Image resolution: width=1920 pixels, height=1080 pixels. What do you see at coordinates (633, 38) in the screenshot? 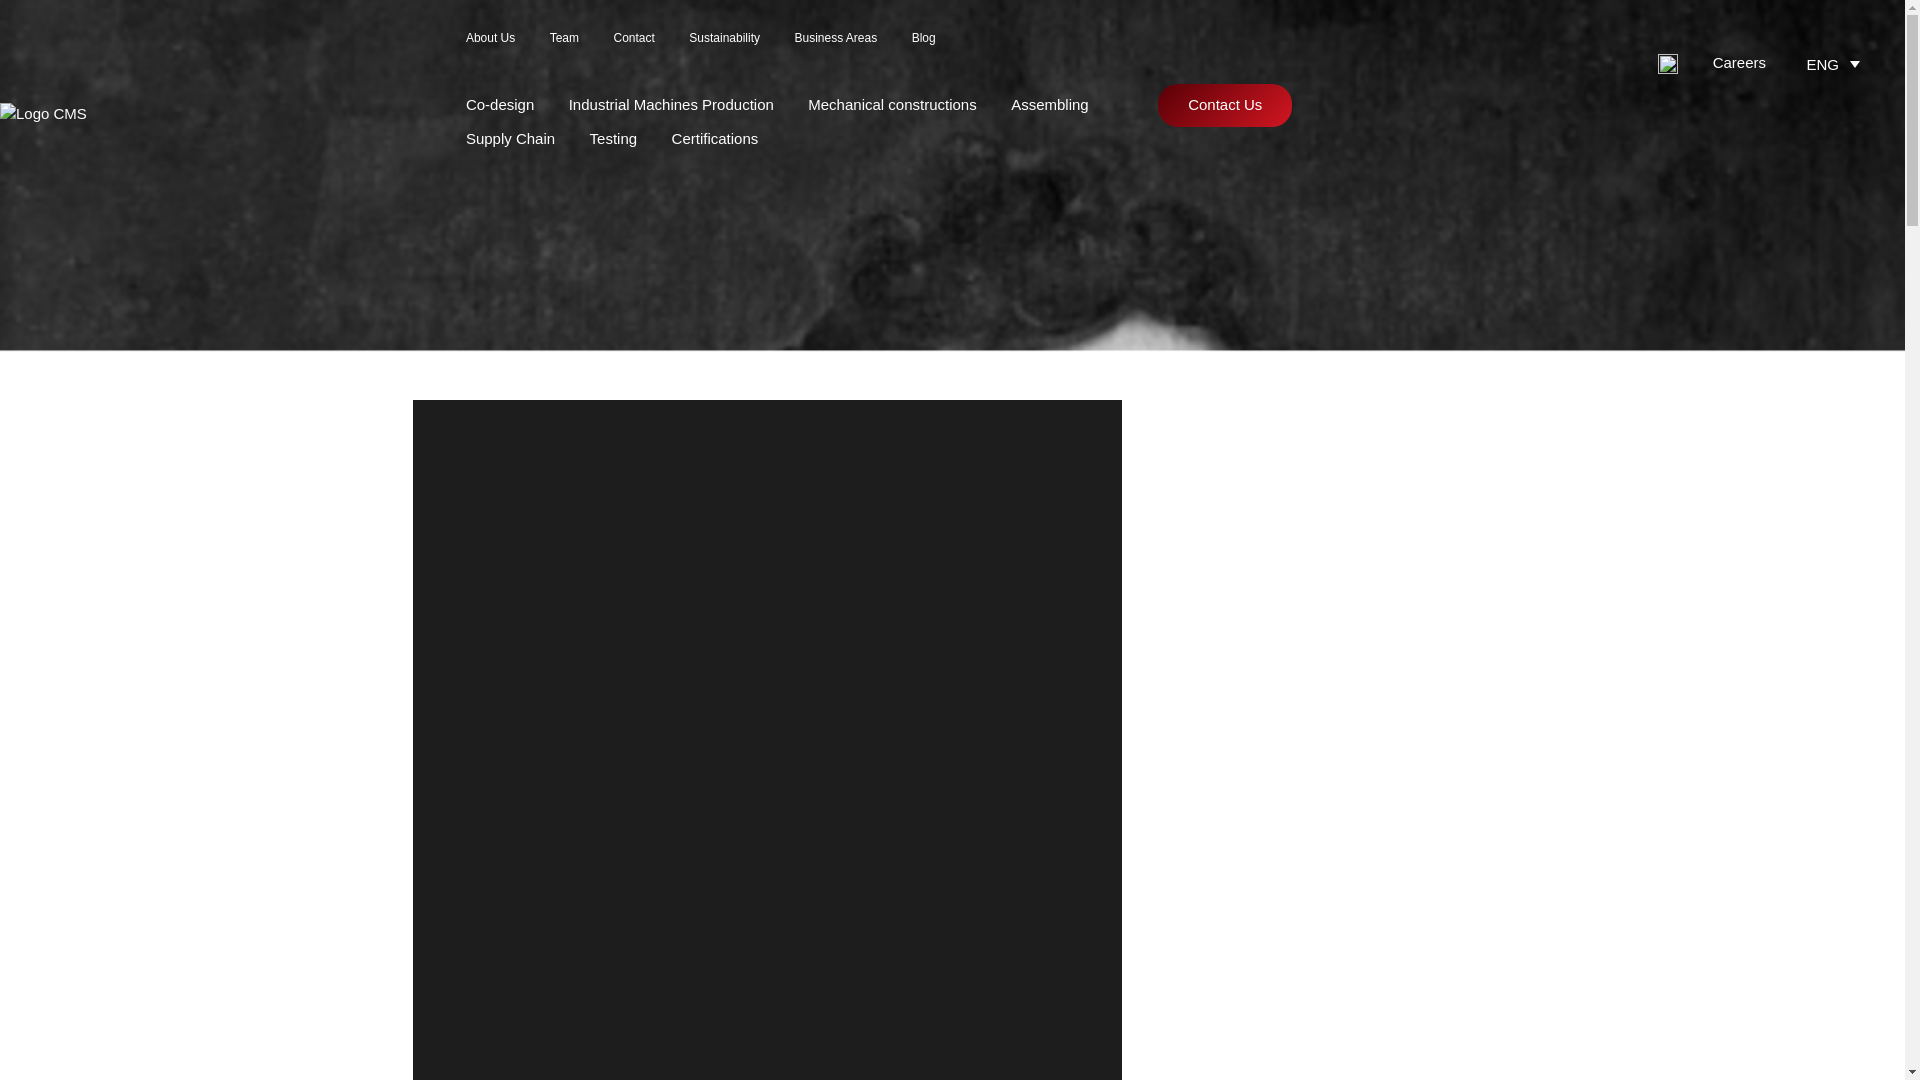
I see `Contact` at bounding box center [633, 38].